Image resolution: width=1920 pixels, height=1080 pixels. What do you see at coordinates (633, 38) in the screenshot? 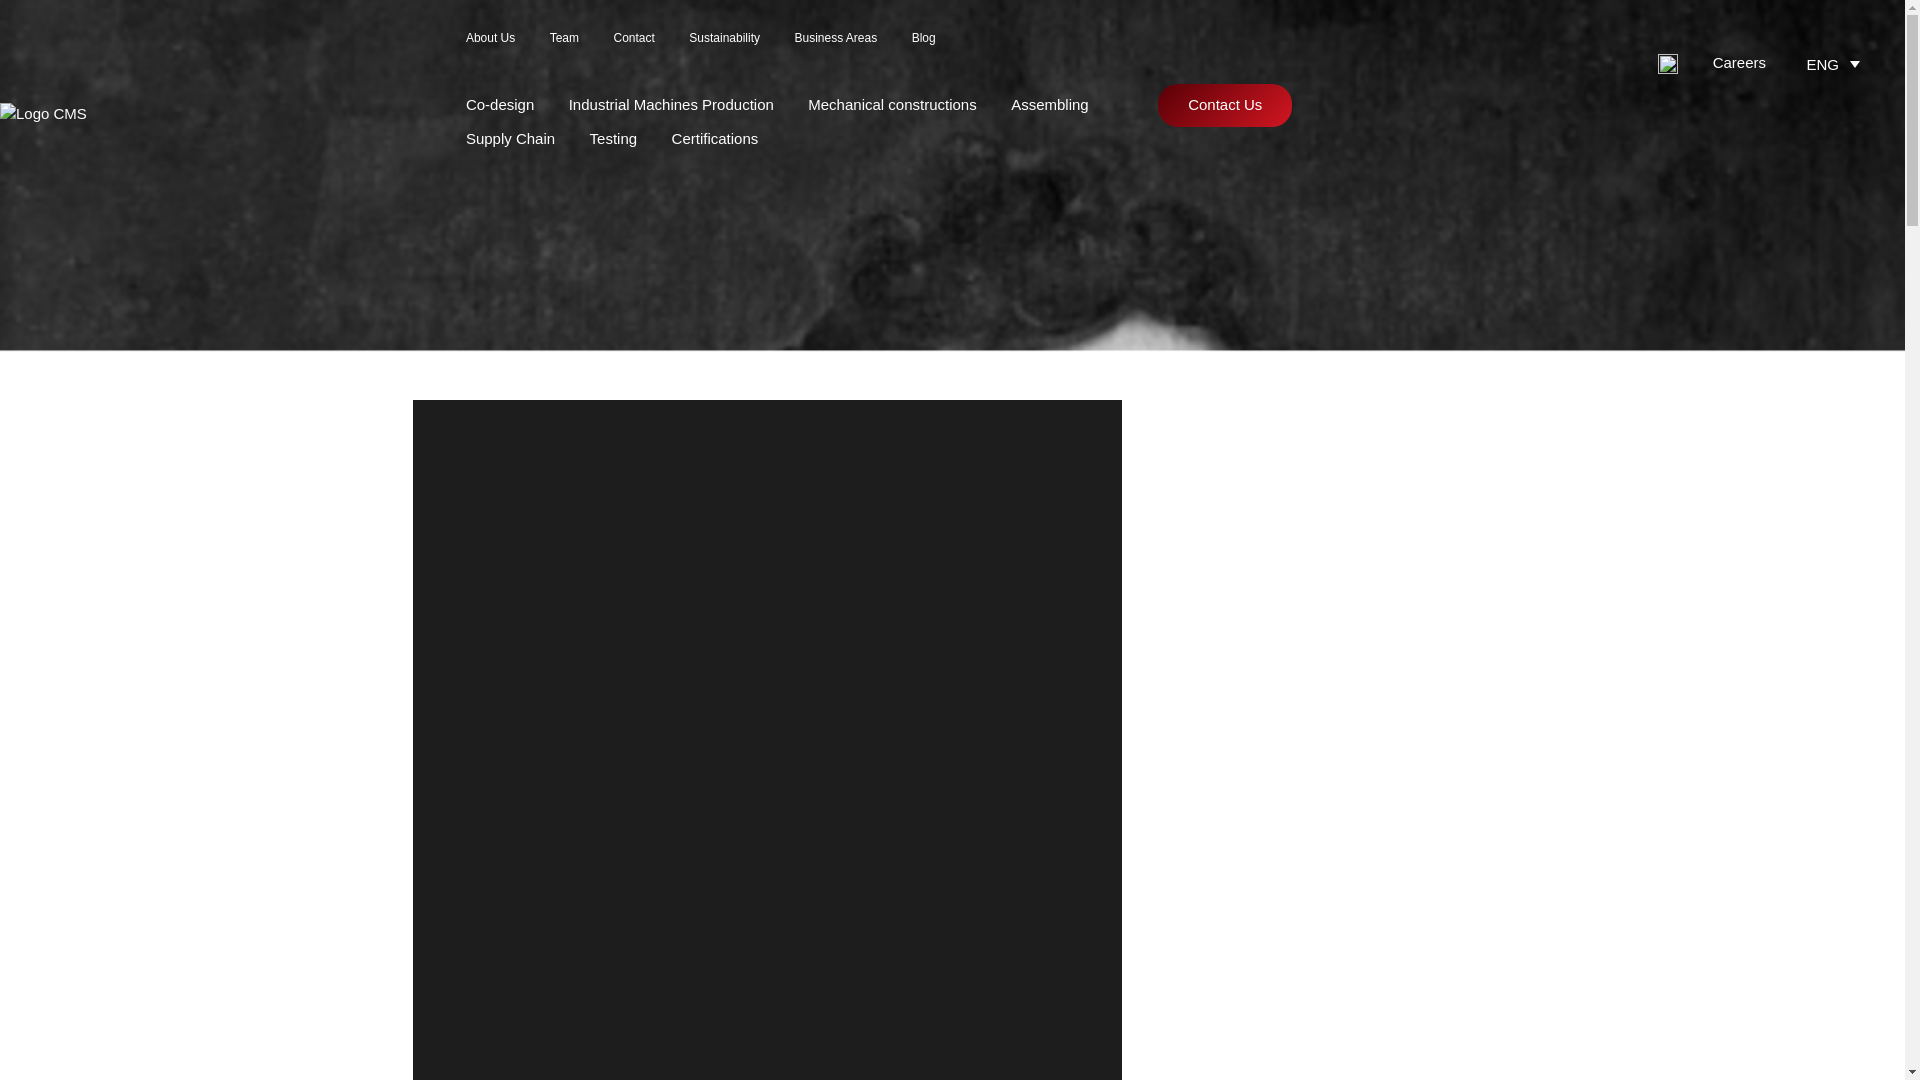
I see `Contact` at bounding box center [633, 38].